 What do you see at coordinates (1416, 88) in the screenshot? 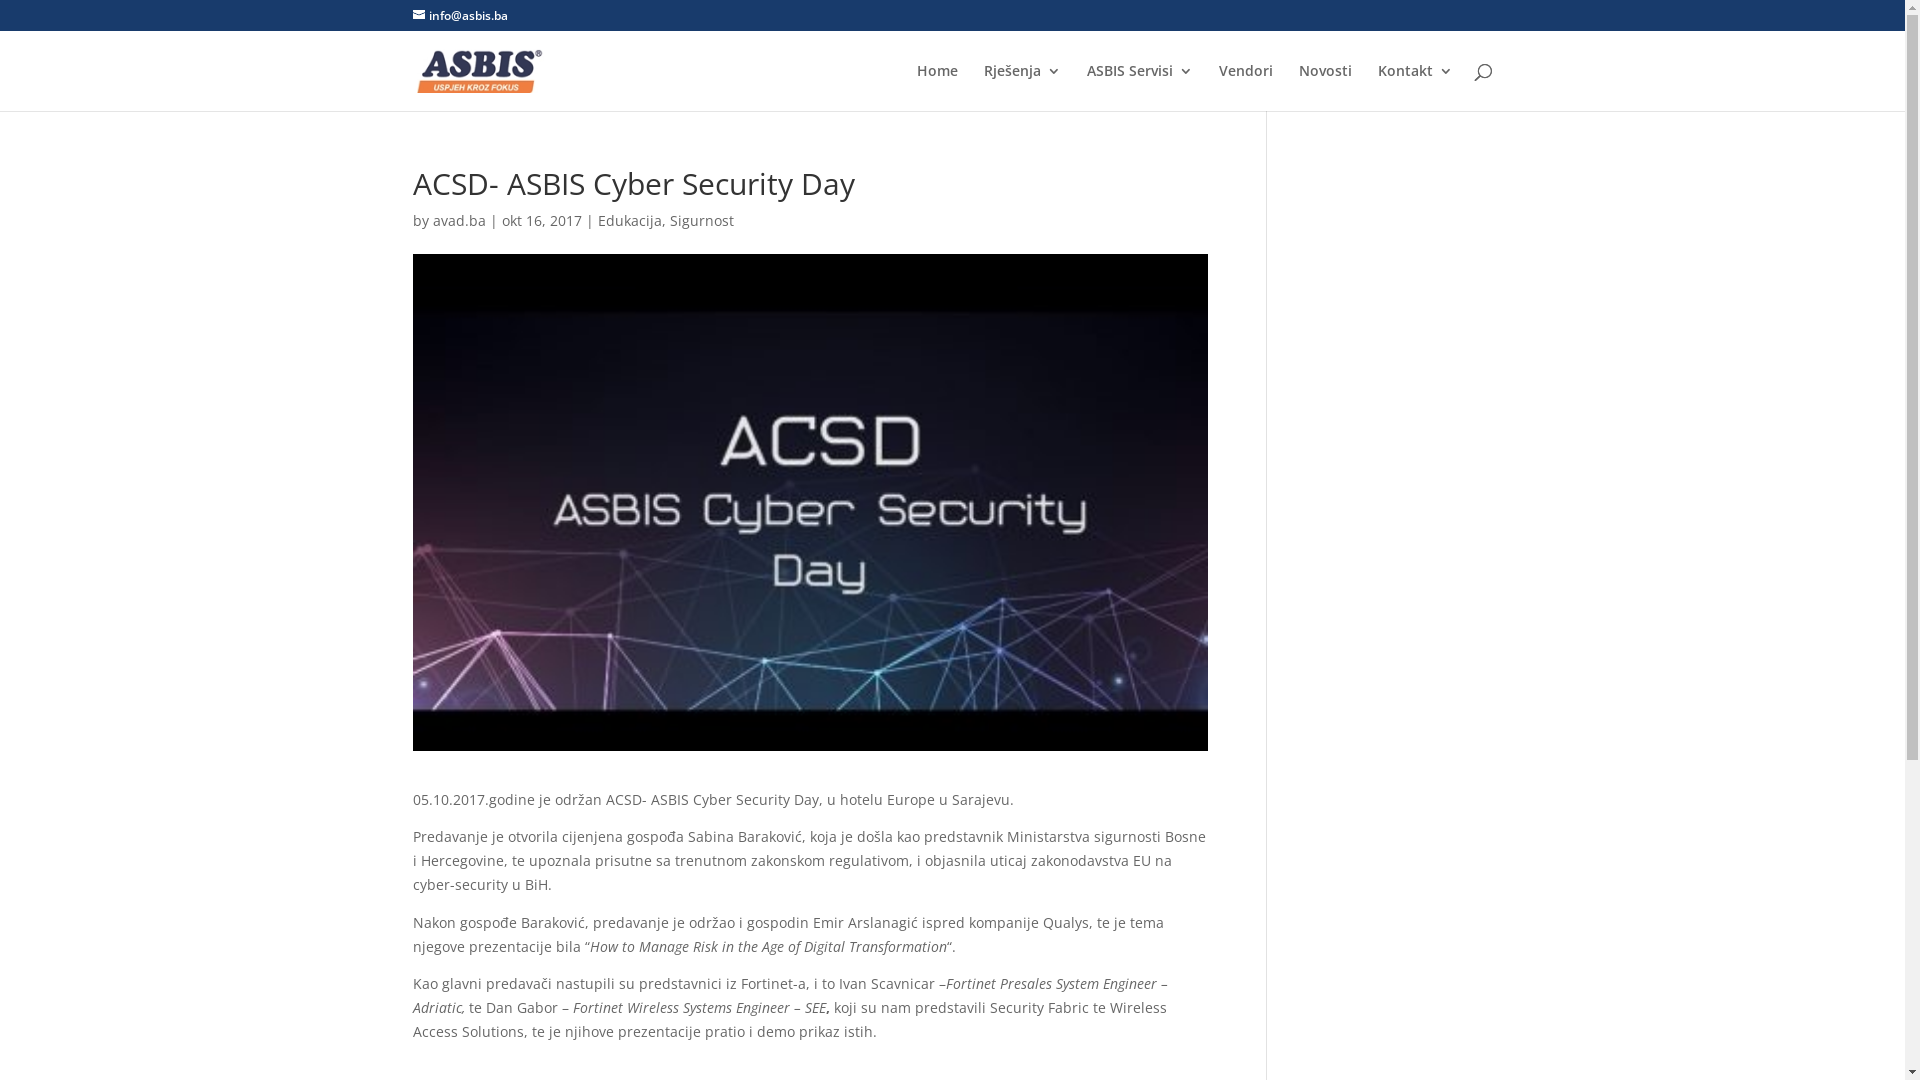
I see `Kontakt` at bounding box center [1416, 88].